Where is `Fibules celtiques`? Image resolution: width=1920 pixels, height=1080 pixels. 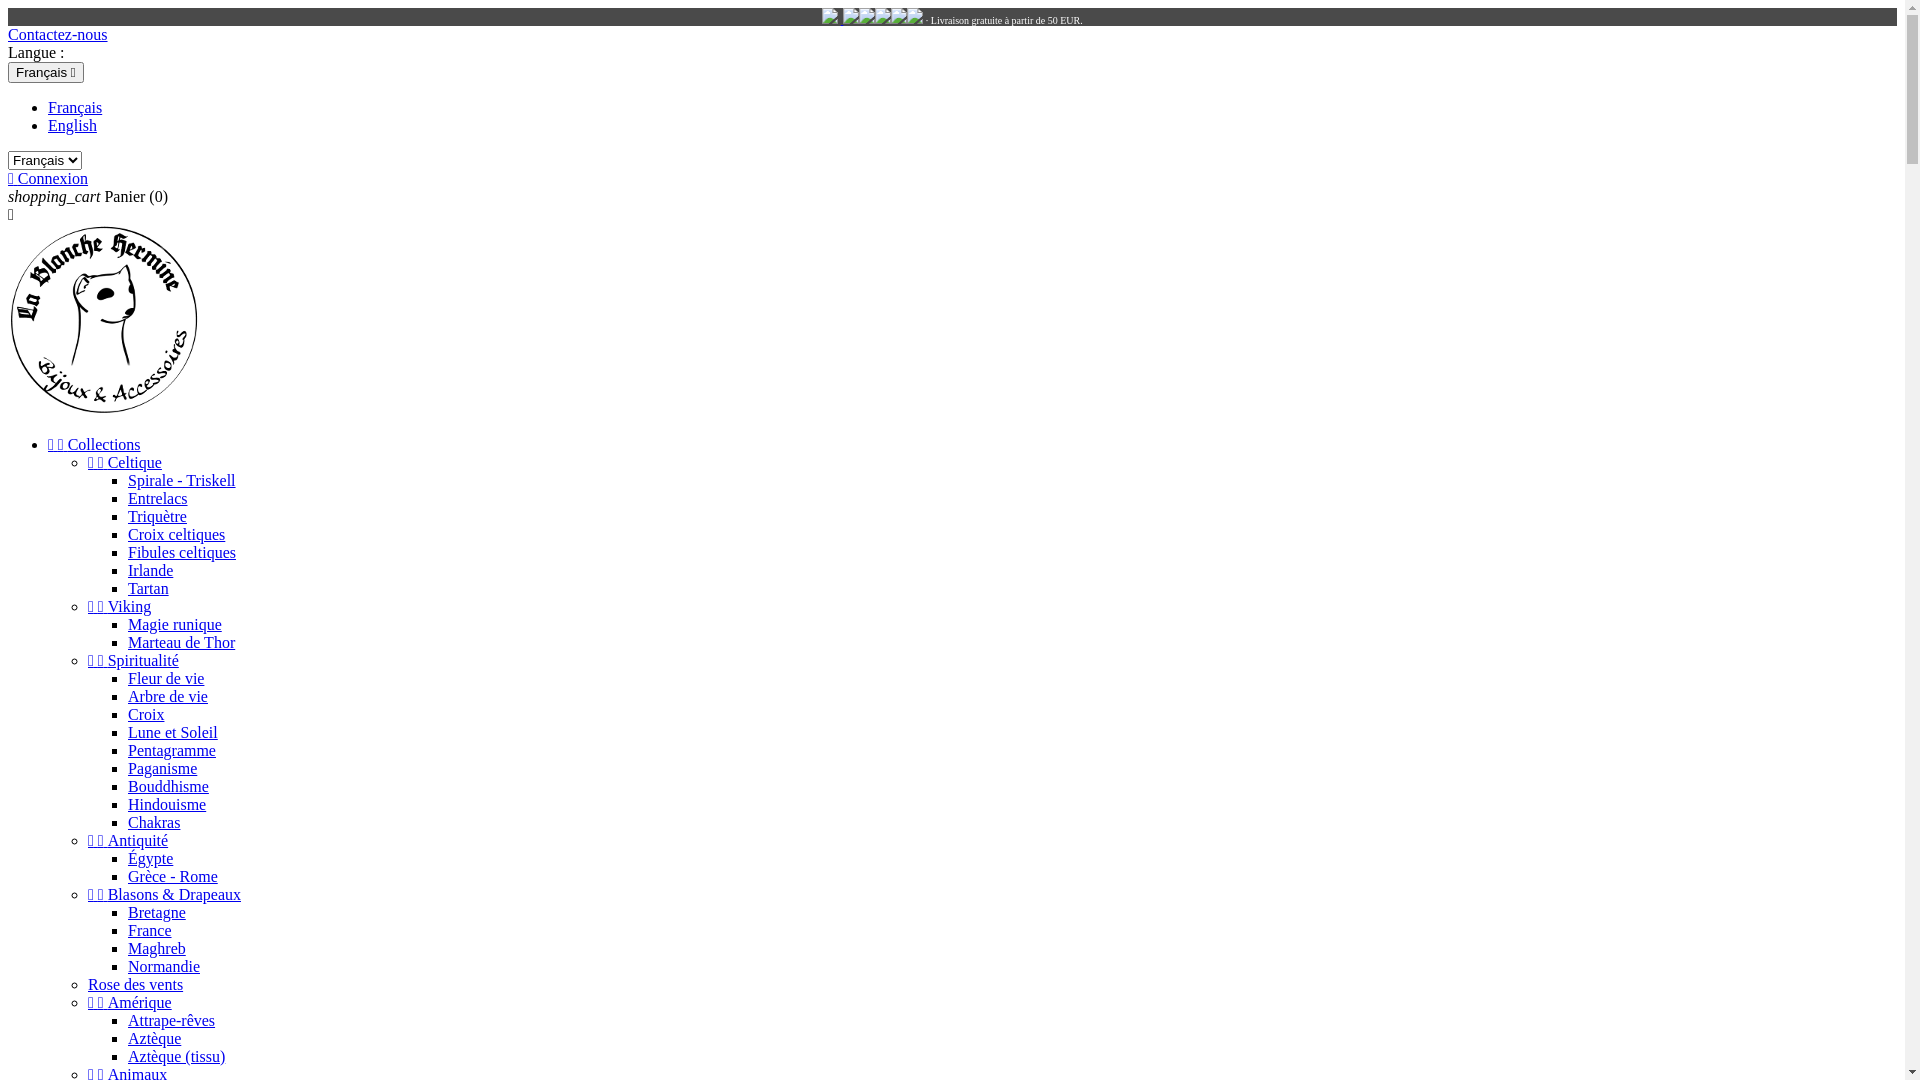 Fibules celtiques is located at coordinates (182, 552).